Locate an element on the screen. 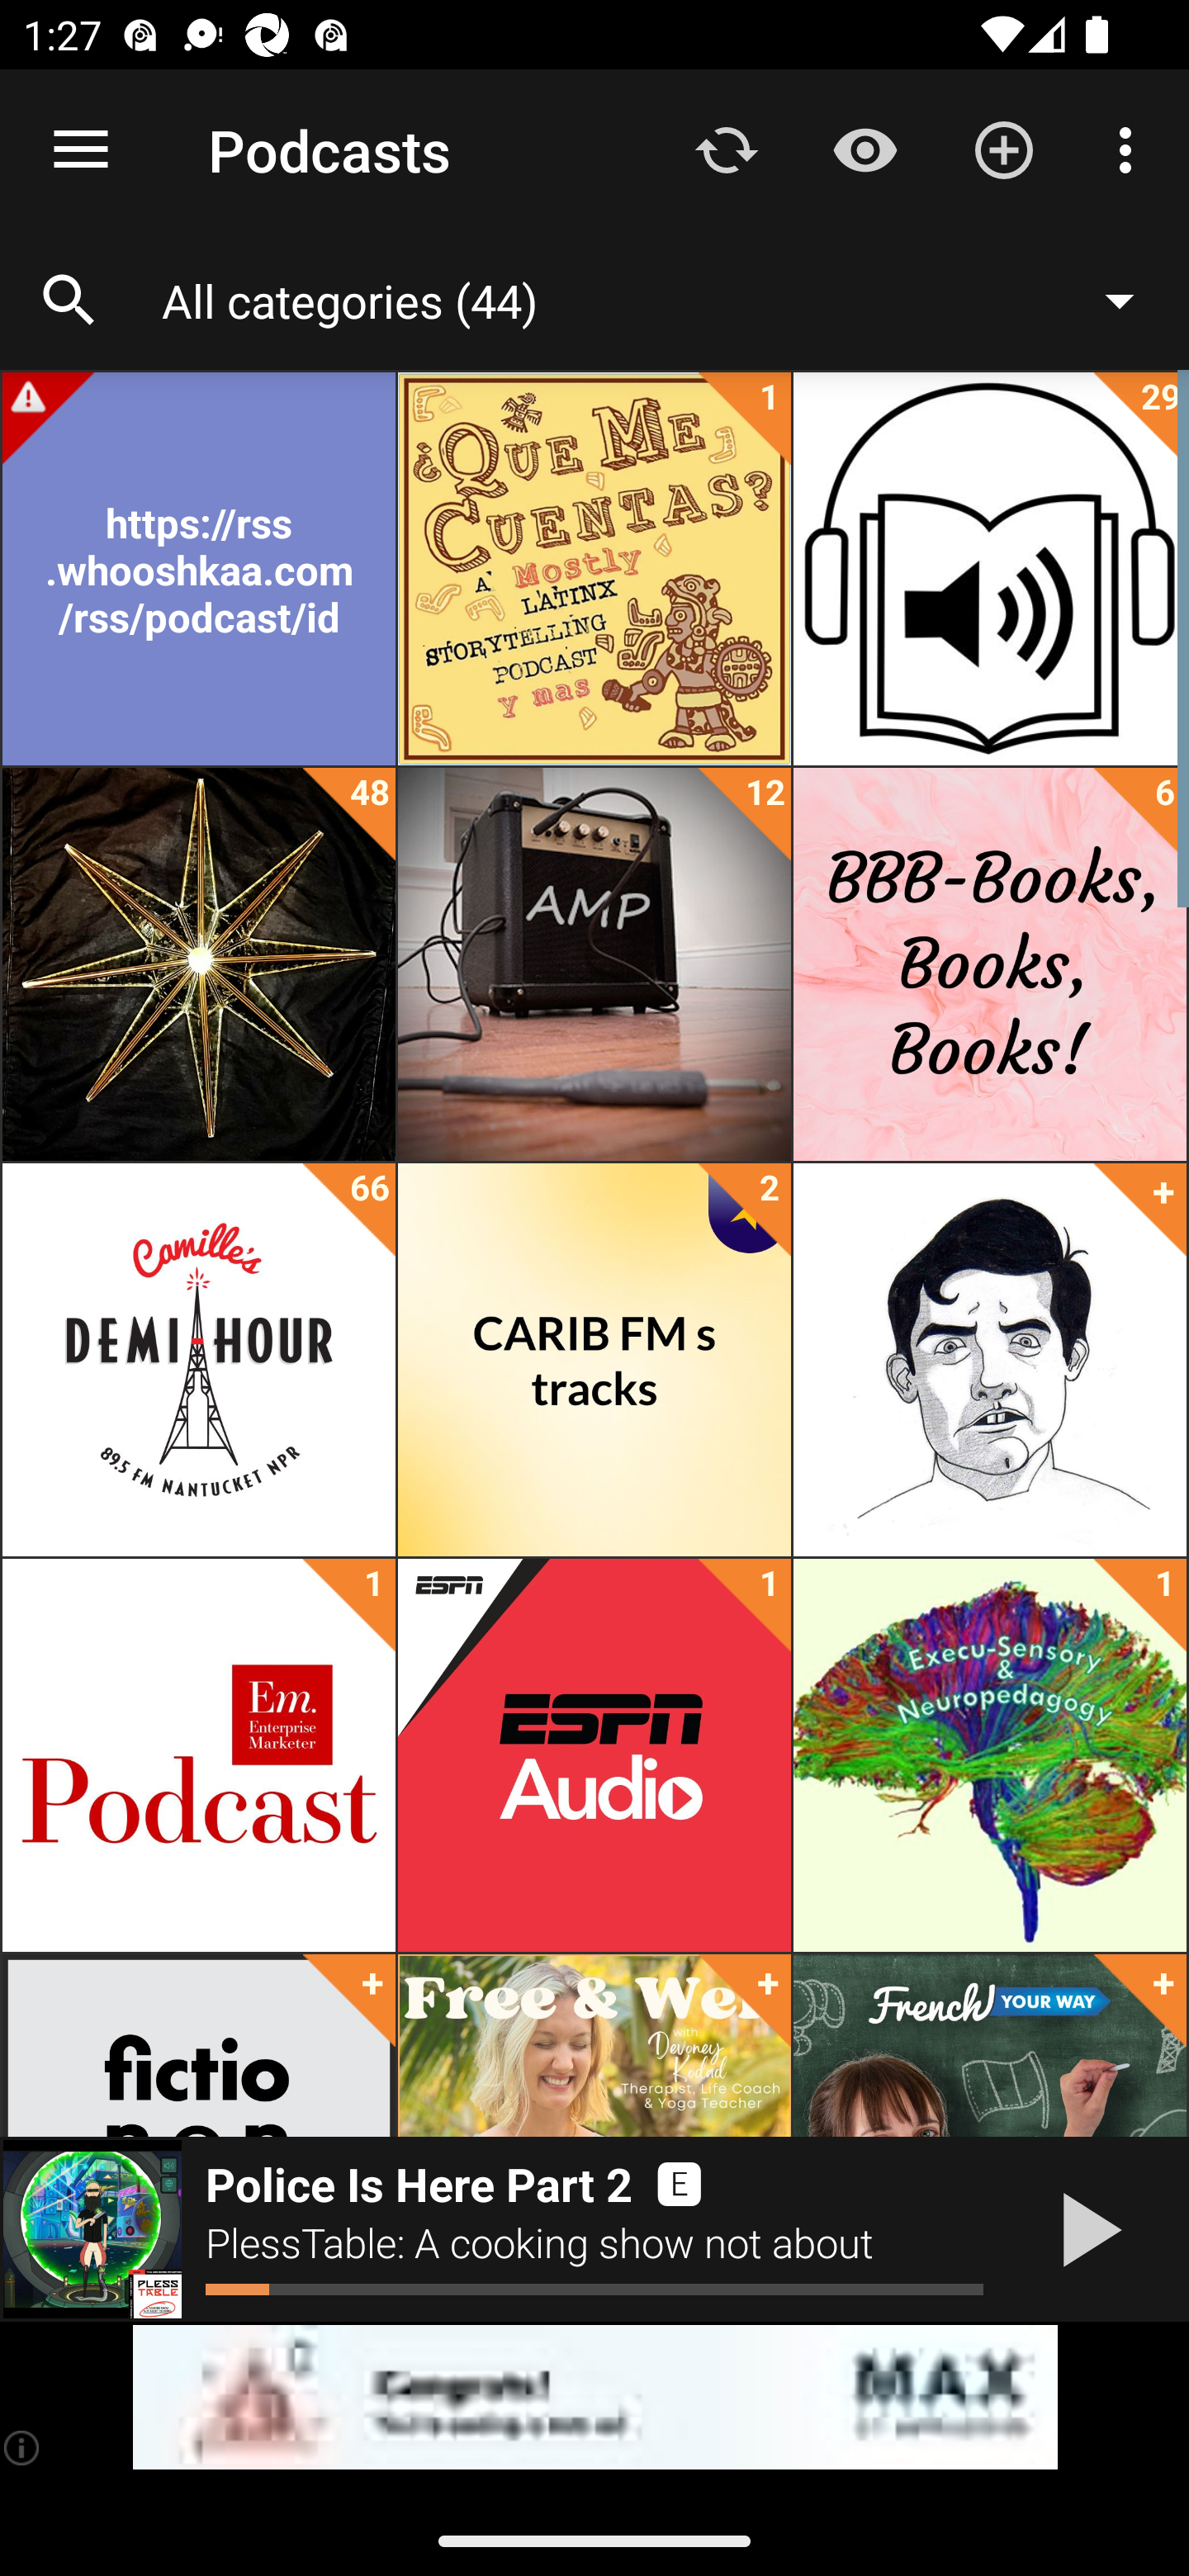 This screenshot has height=2576, width=1189. https://rss.whooshkaa.com/rss/podcast/id/5884 is located at coordinates (198, 569).